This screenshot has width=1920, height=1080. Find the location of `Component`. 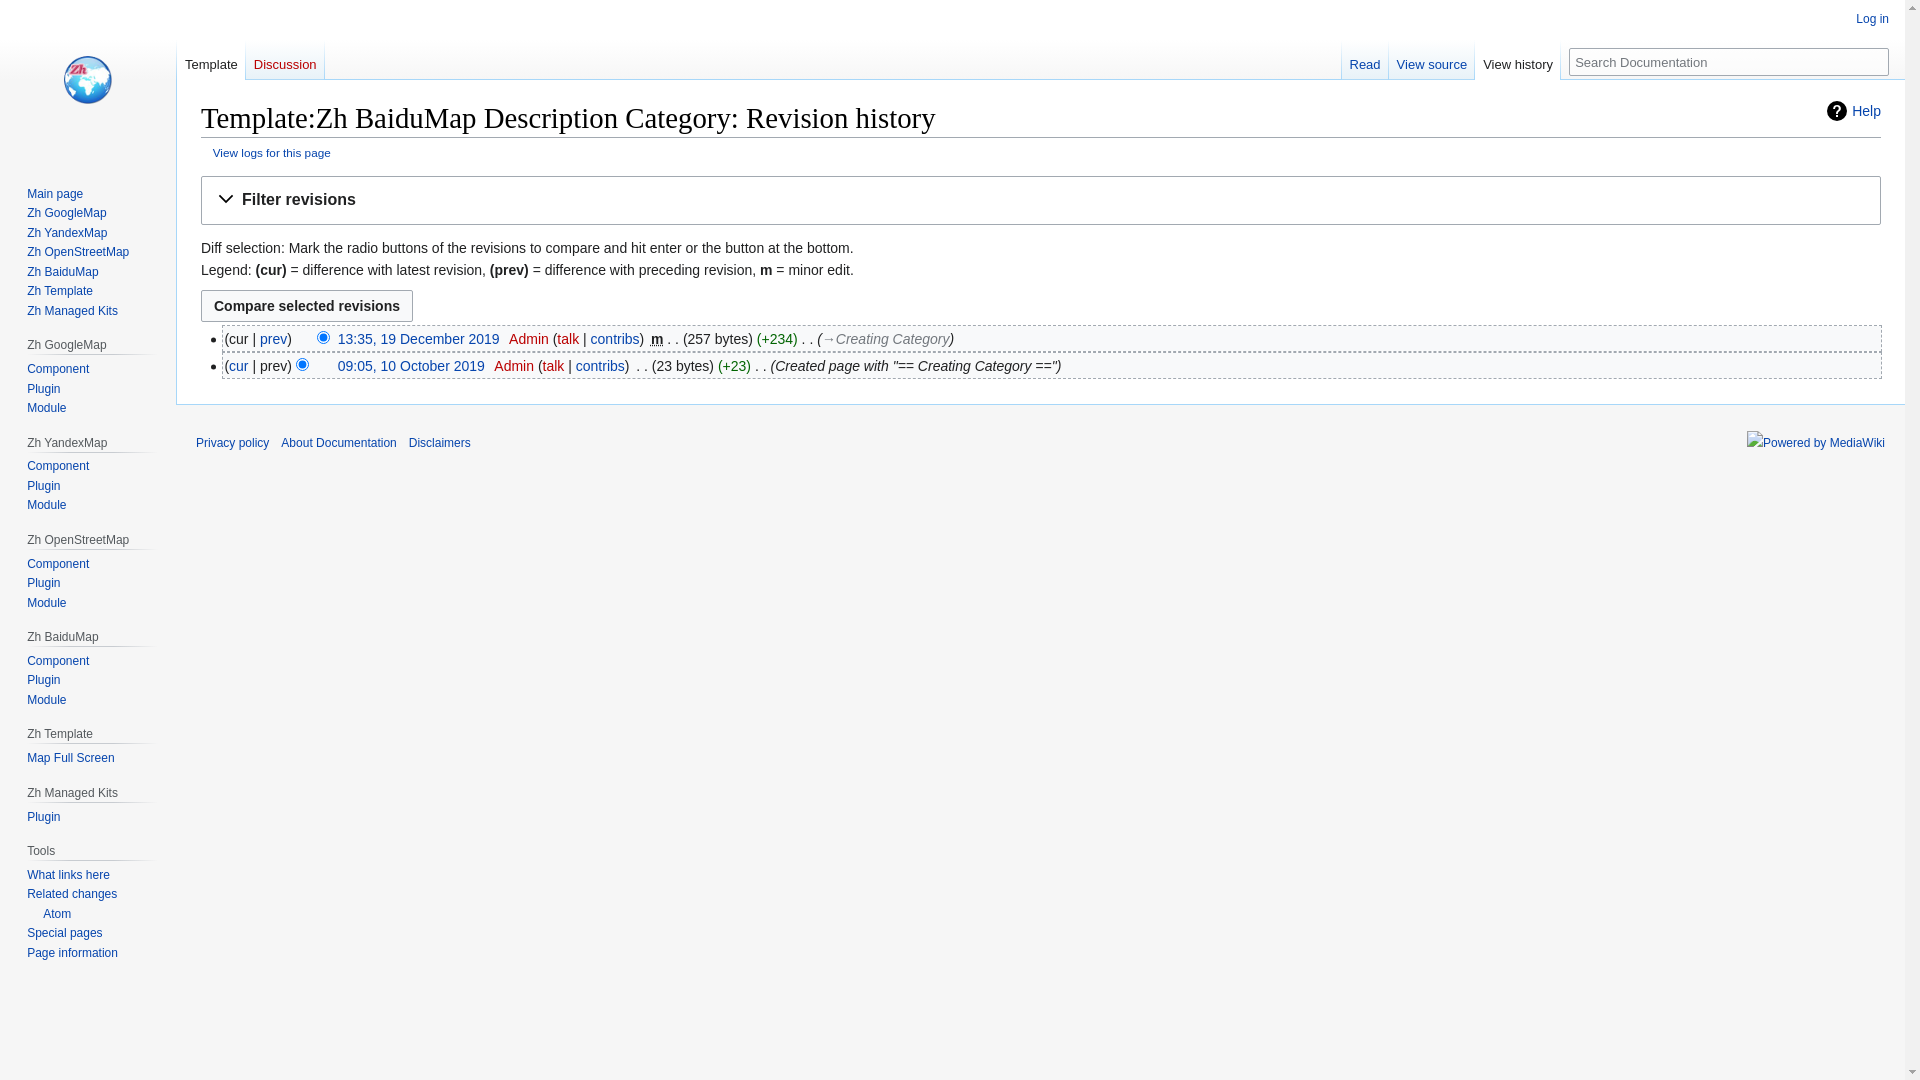

Component is located at coordinates (58, 661).